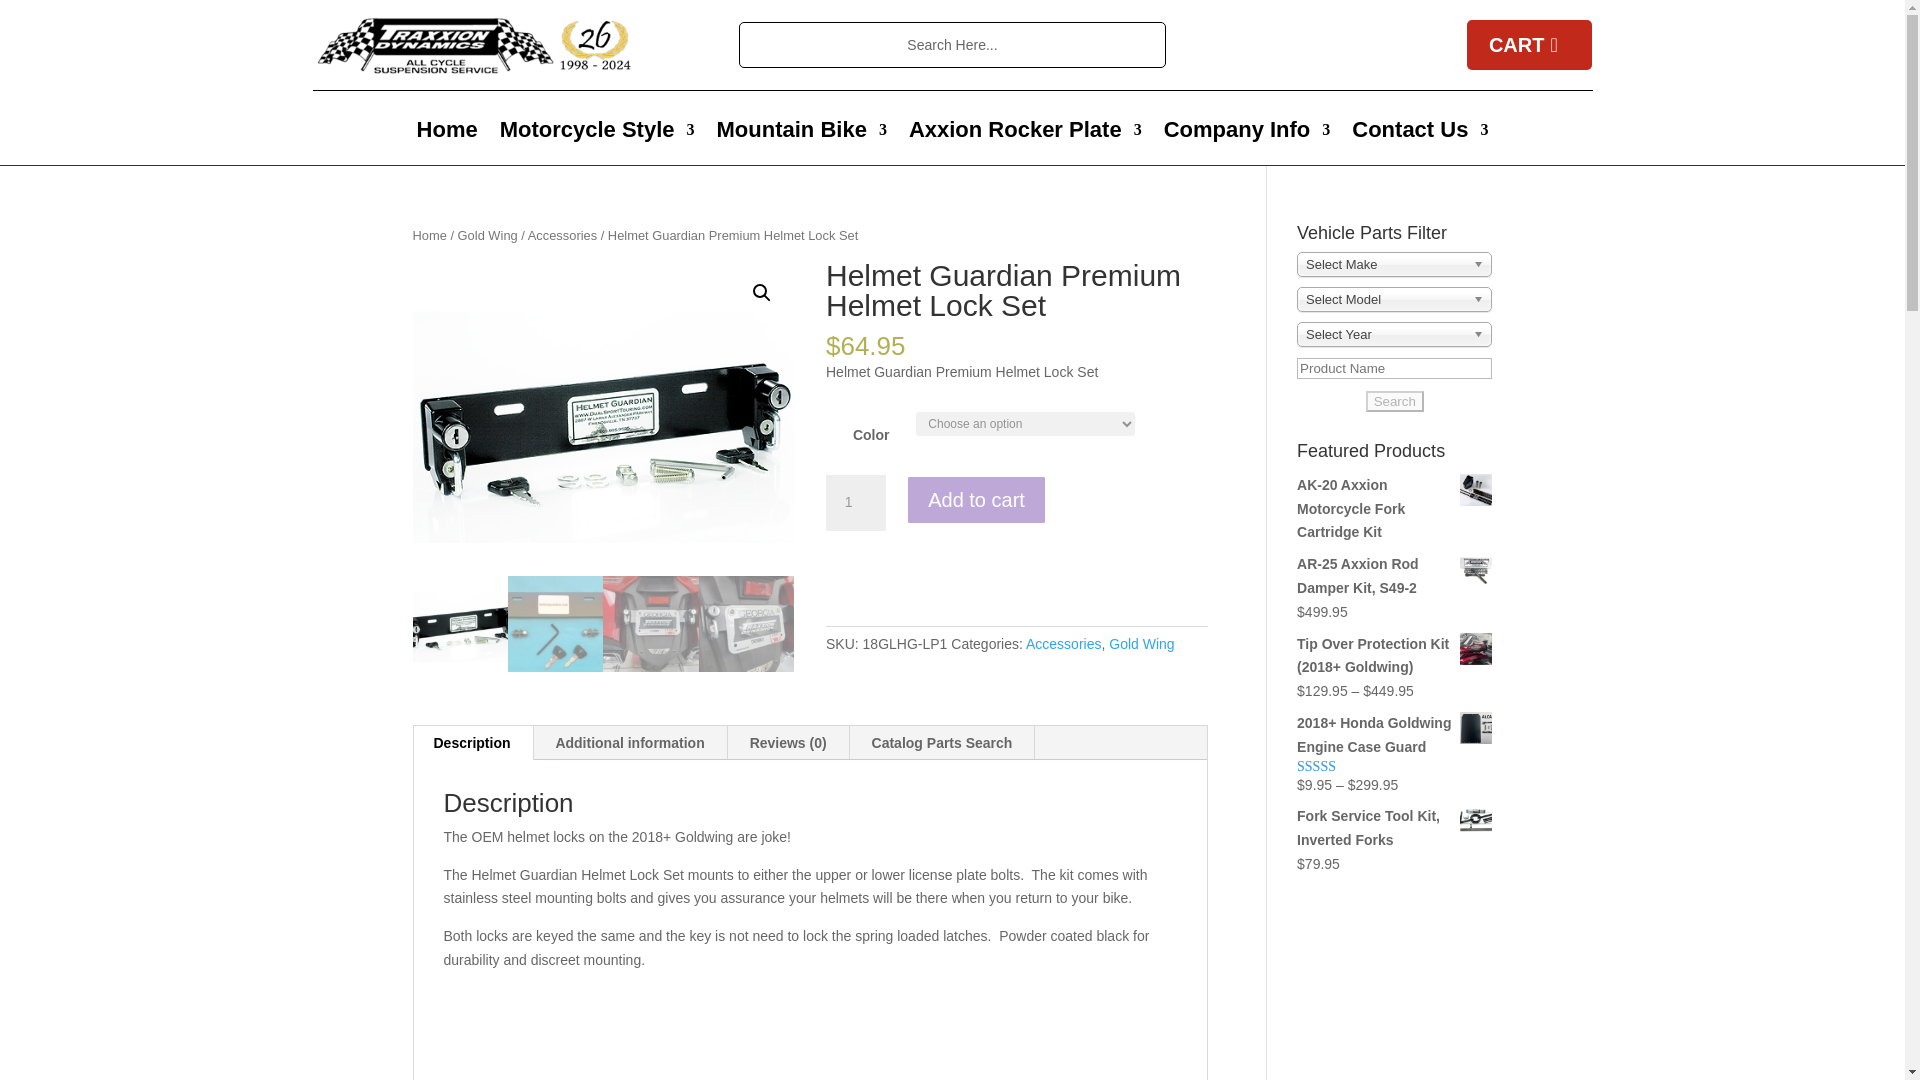 The image size is (1920, 1080). What do you see at coordinates (802, 134) in the screenshot?
I see `Mountain Bike` at bounding box center [802, 134].